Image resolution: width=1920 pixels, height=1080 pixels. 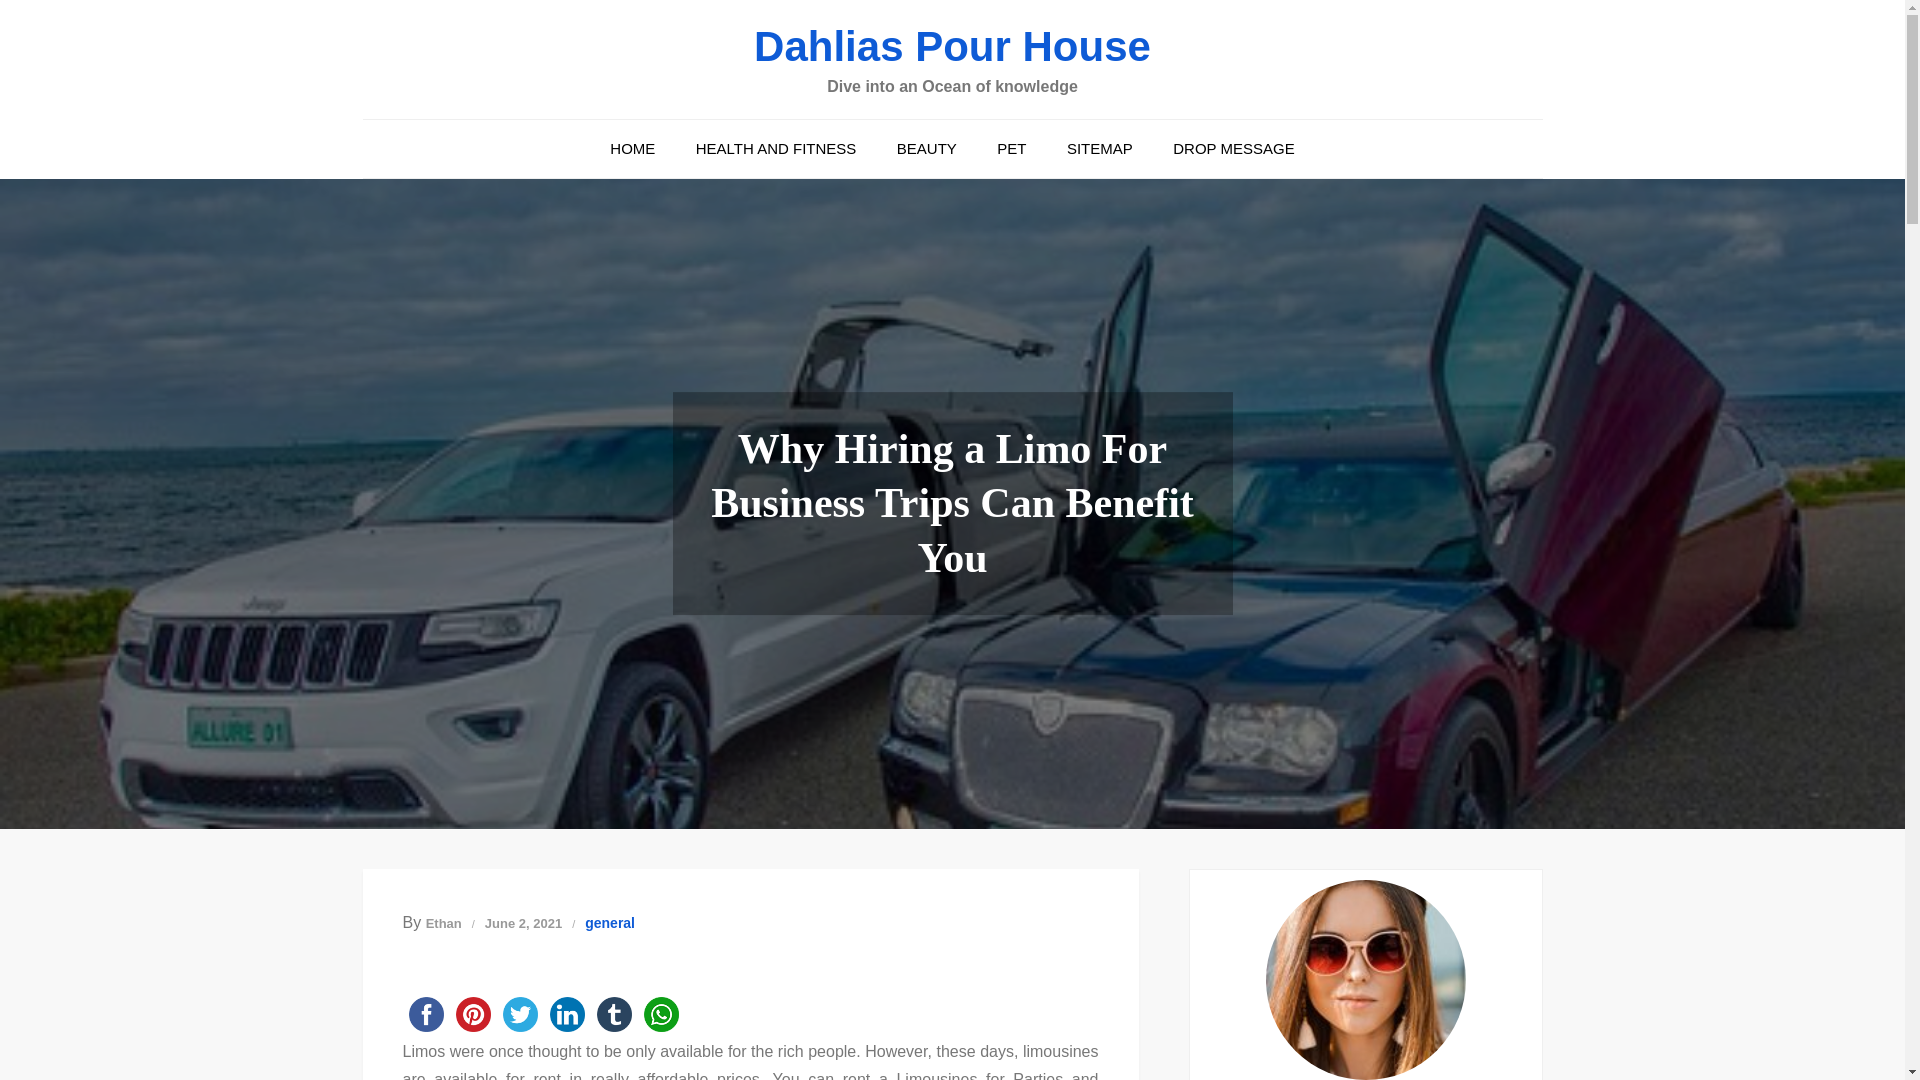 I want to click on BEAUTY, so click(x=927, y=148).